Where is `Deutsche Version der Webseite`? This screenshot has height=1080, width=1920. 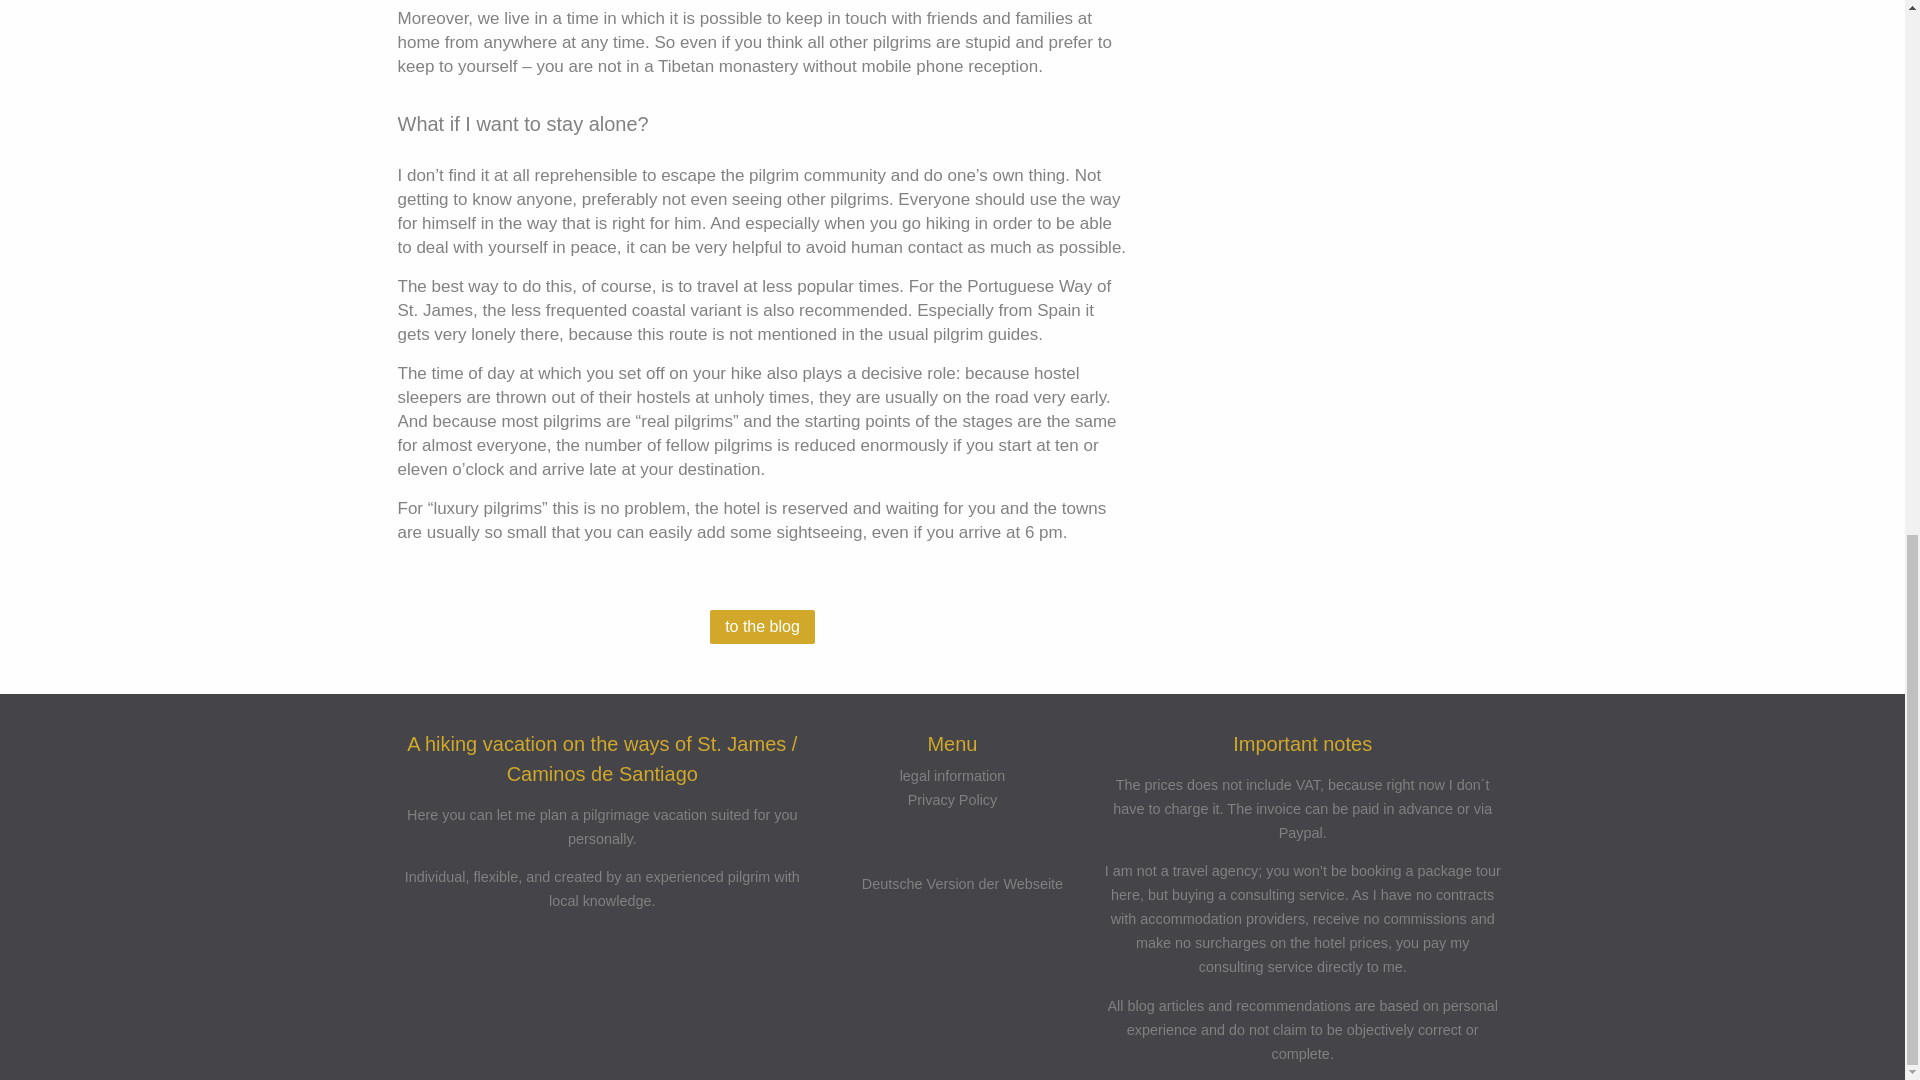 Deutsche Version der Webseite is located at coordinates (952, 869).